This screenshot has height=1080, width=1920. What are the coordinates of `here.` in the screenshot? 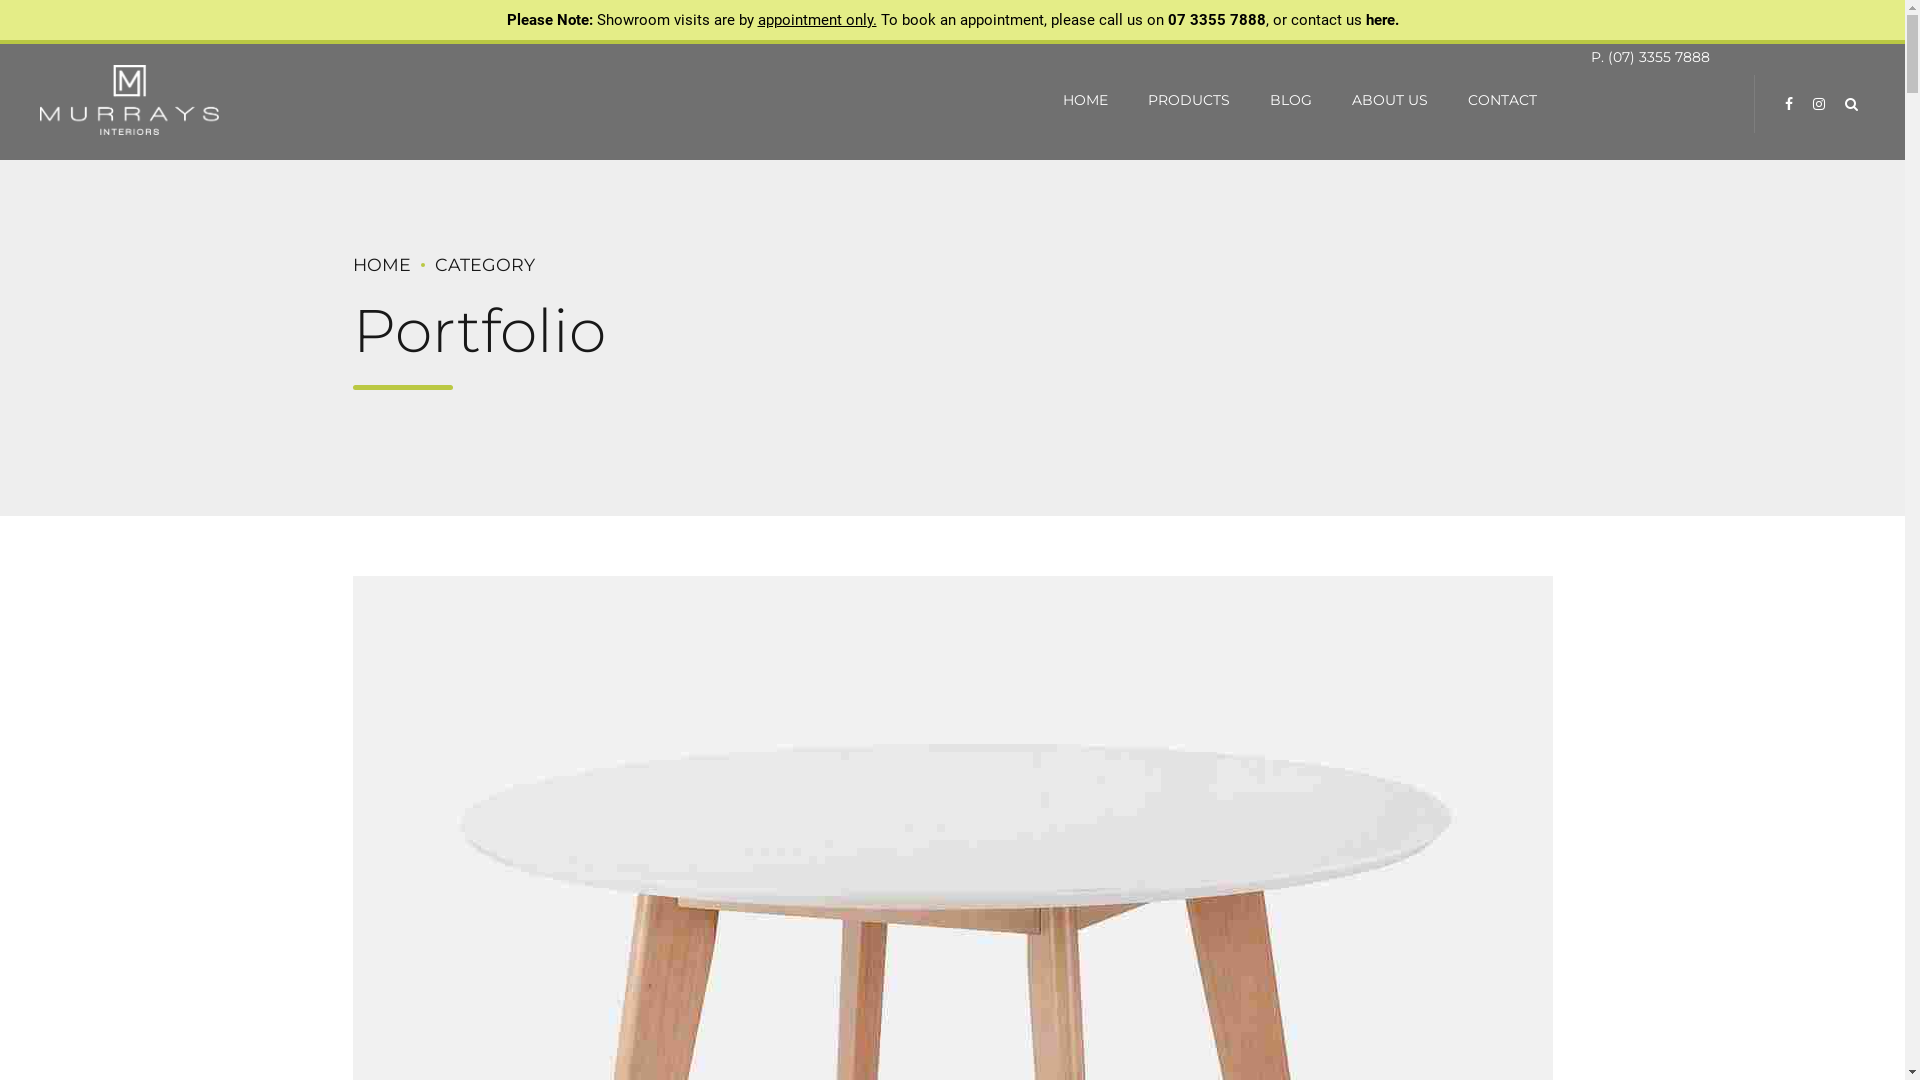 It's located at (1382, 19).